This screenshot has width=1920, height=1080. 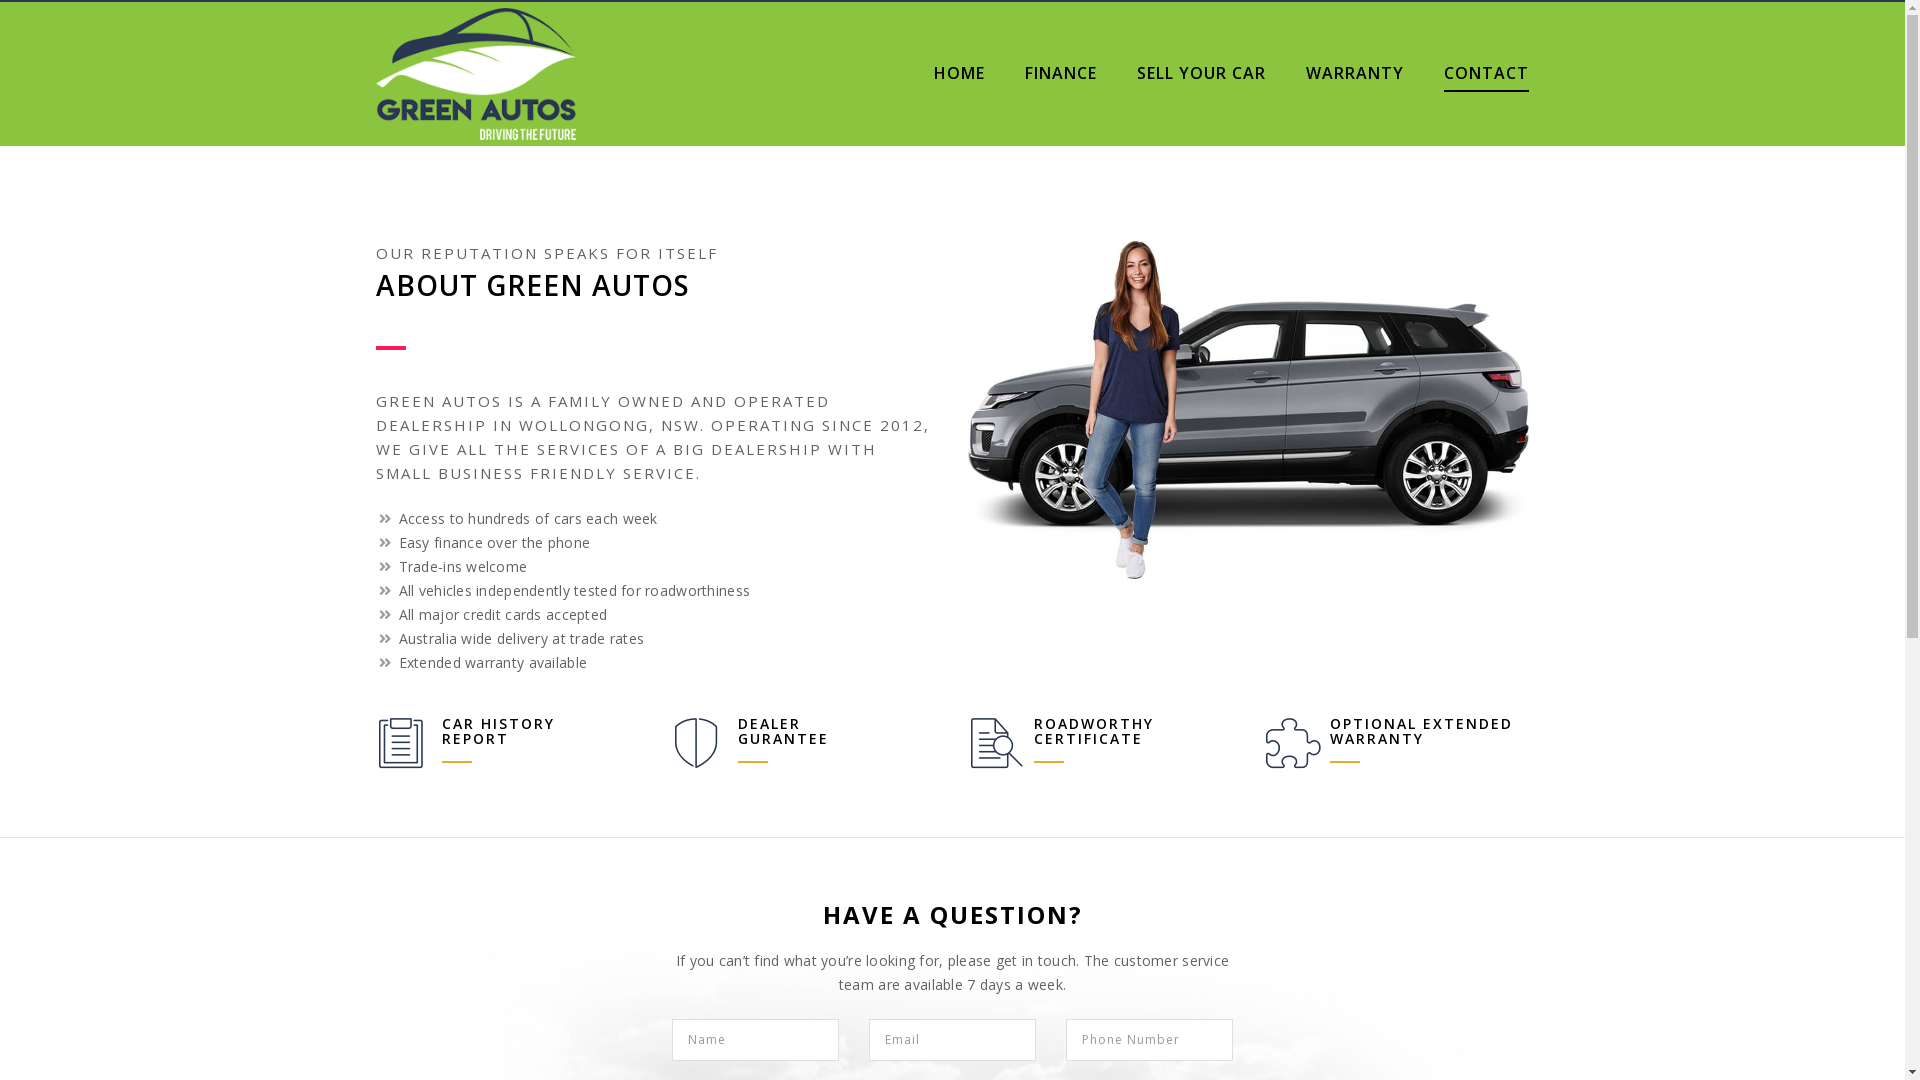 What do you see at coordinates (1061, 74) in the screenshot?
I see `FINANCE` at bounding box center [1061, 74].